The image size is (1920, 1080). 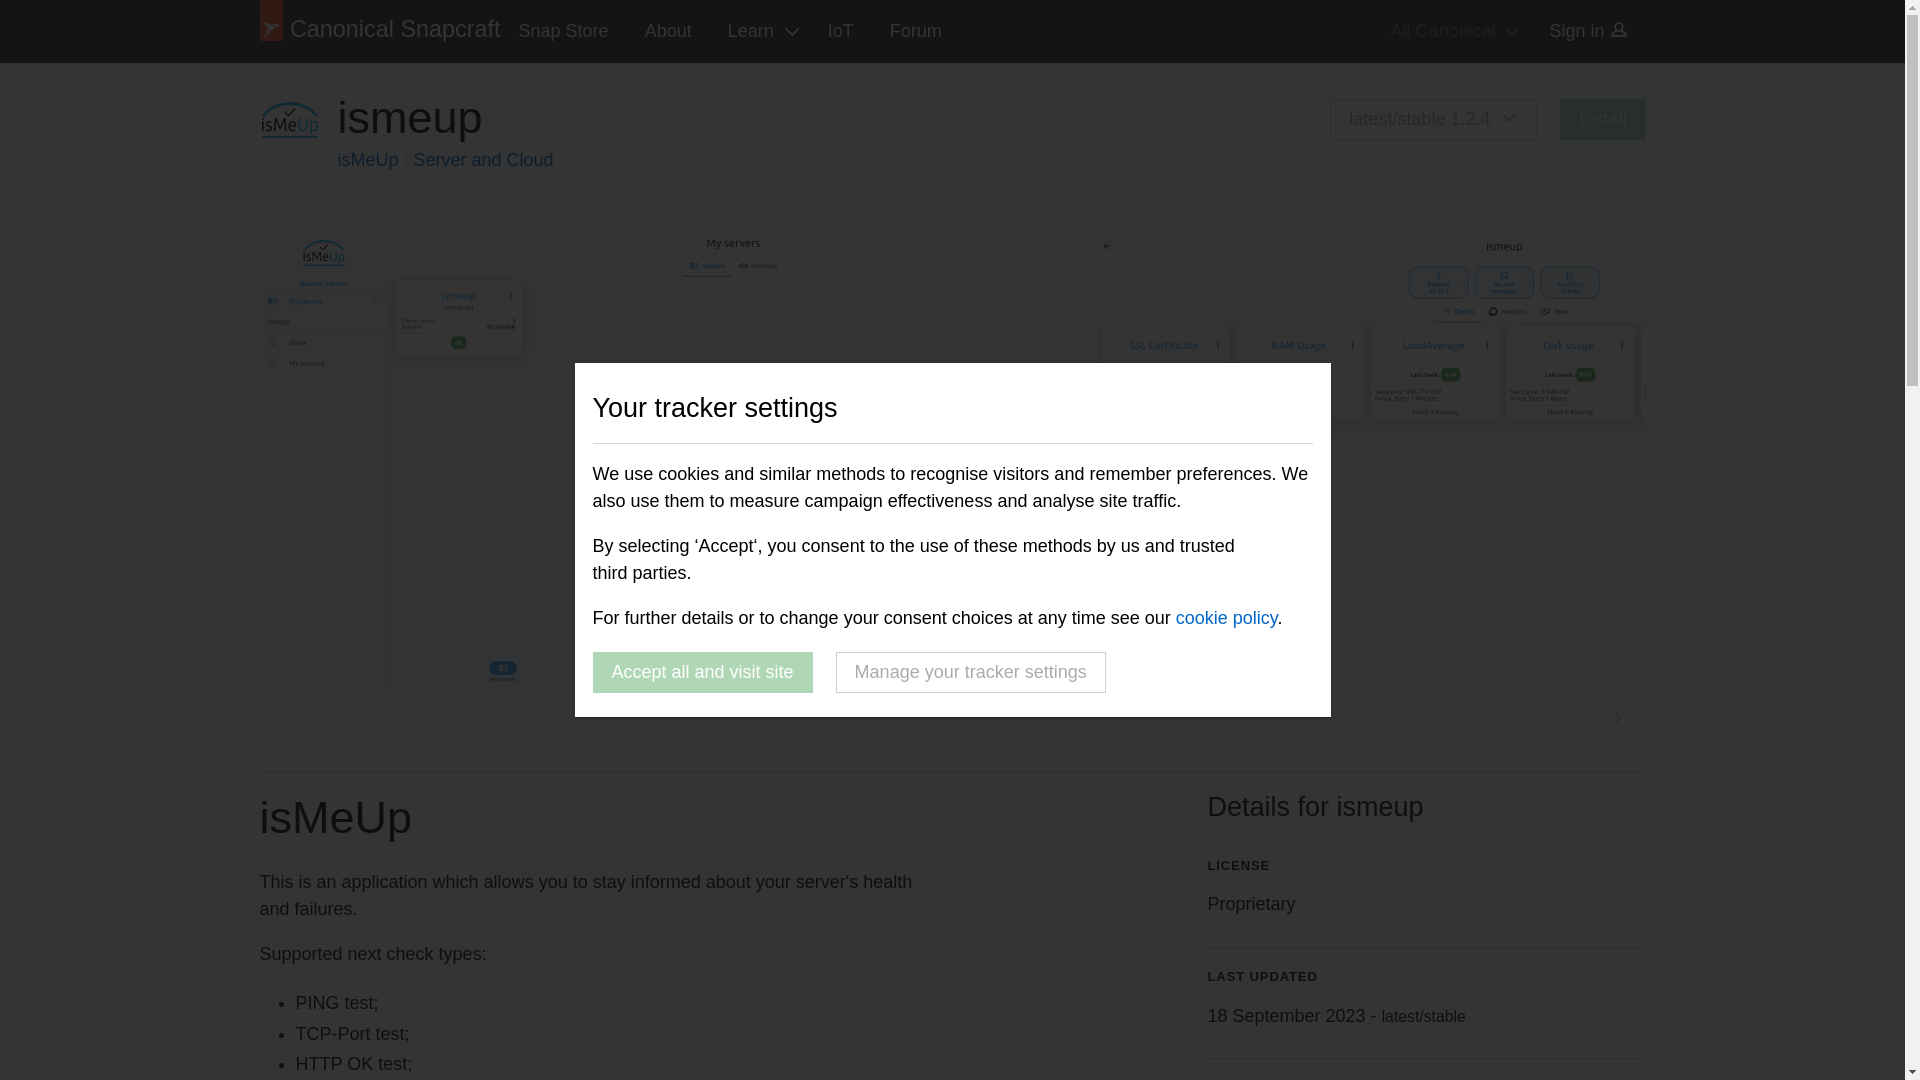 What do you see at coordinates (760, 31) in the screenshot?
I see `Learn` at bounding box center [760, 31].